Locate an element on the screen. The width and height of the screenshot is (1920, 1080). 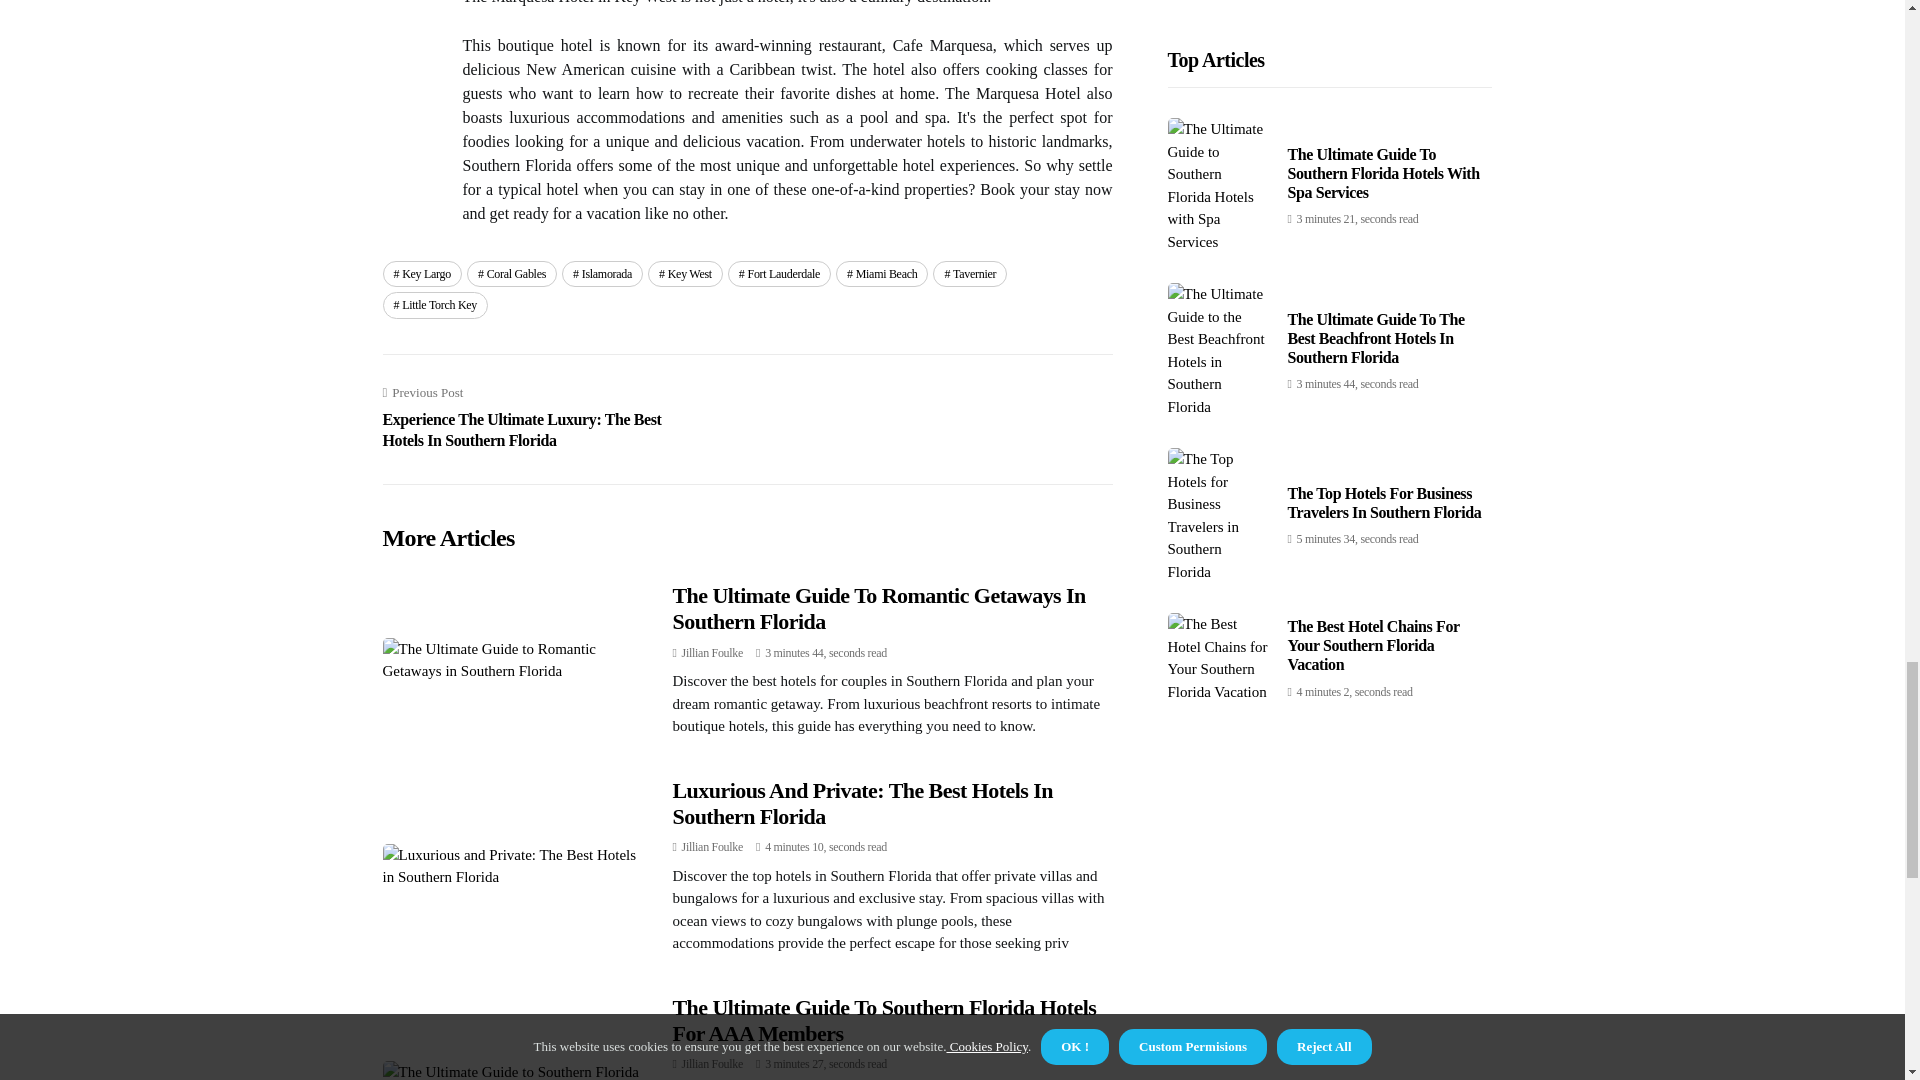
Jillian Foulke is located at coordinates (712, 652).